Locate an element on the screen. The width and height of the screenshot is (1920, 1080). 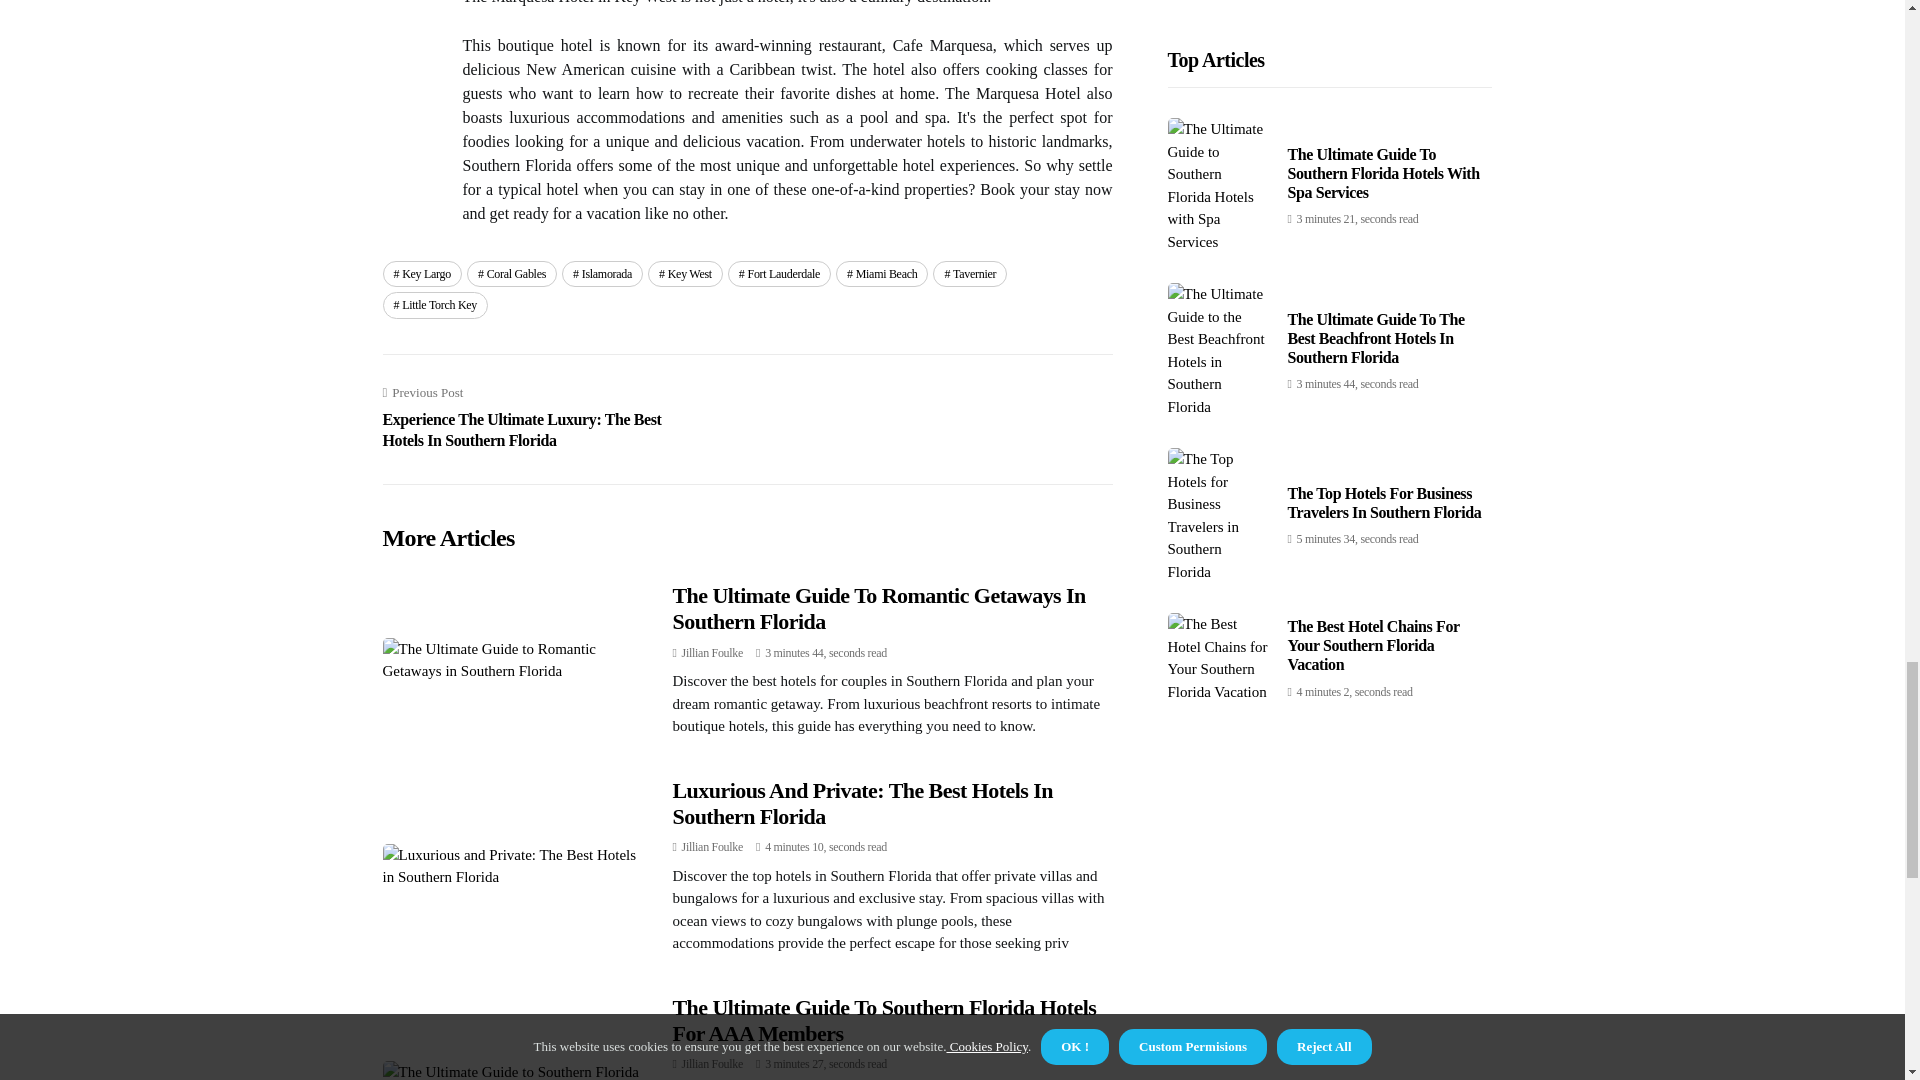
Jillian Foulke is located at coordinates (712, 652).